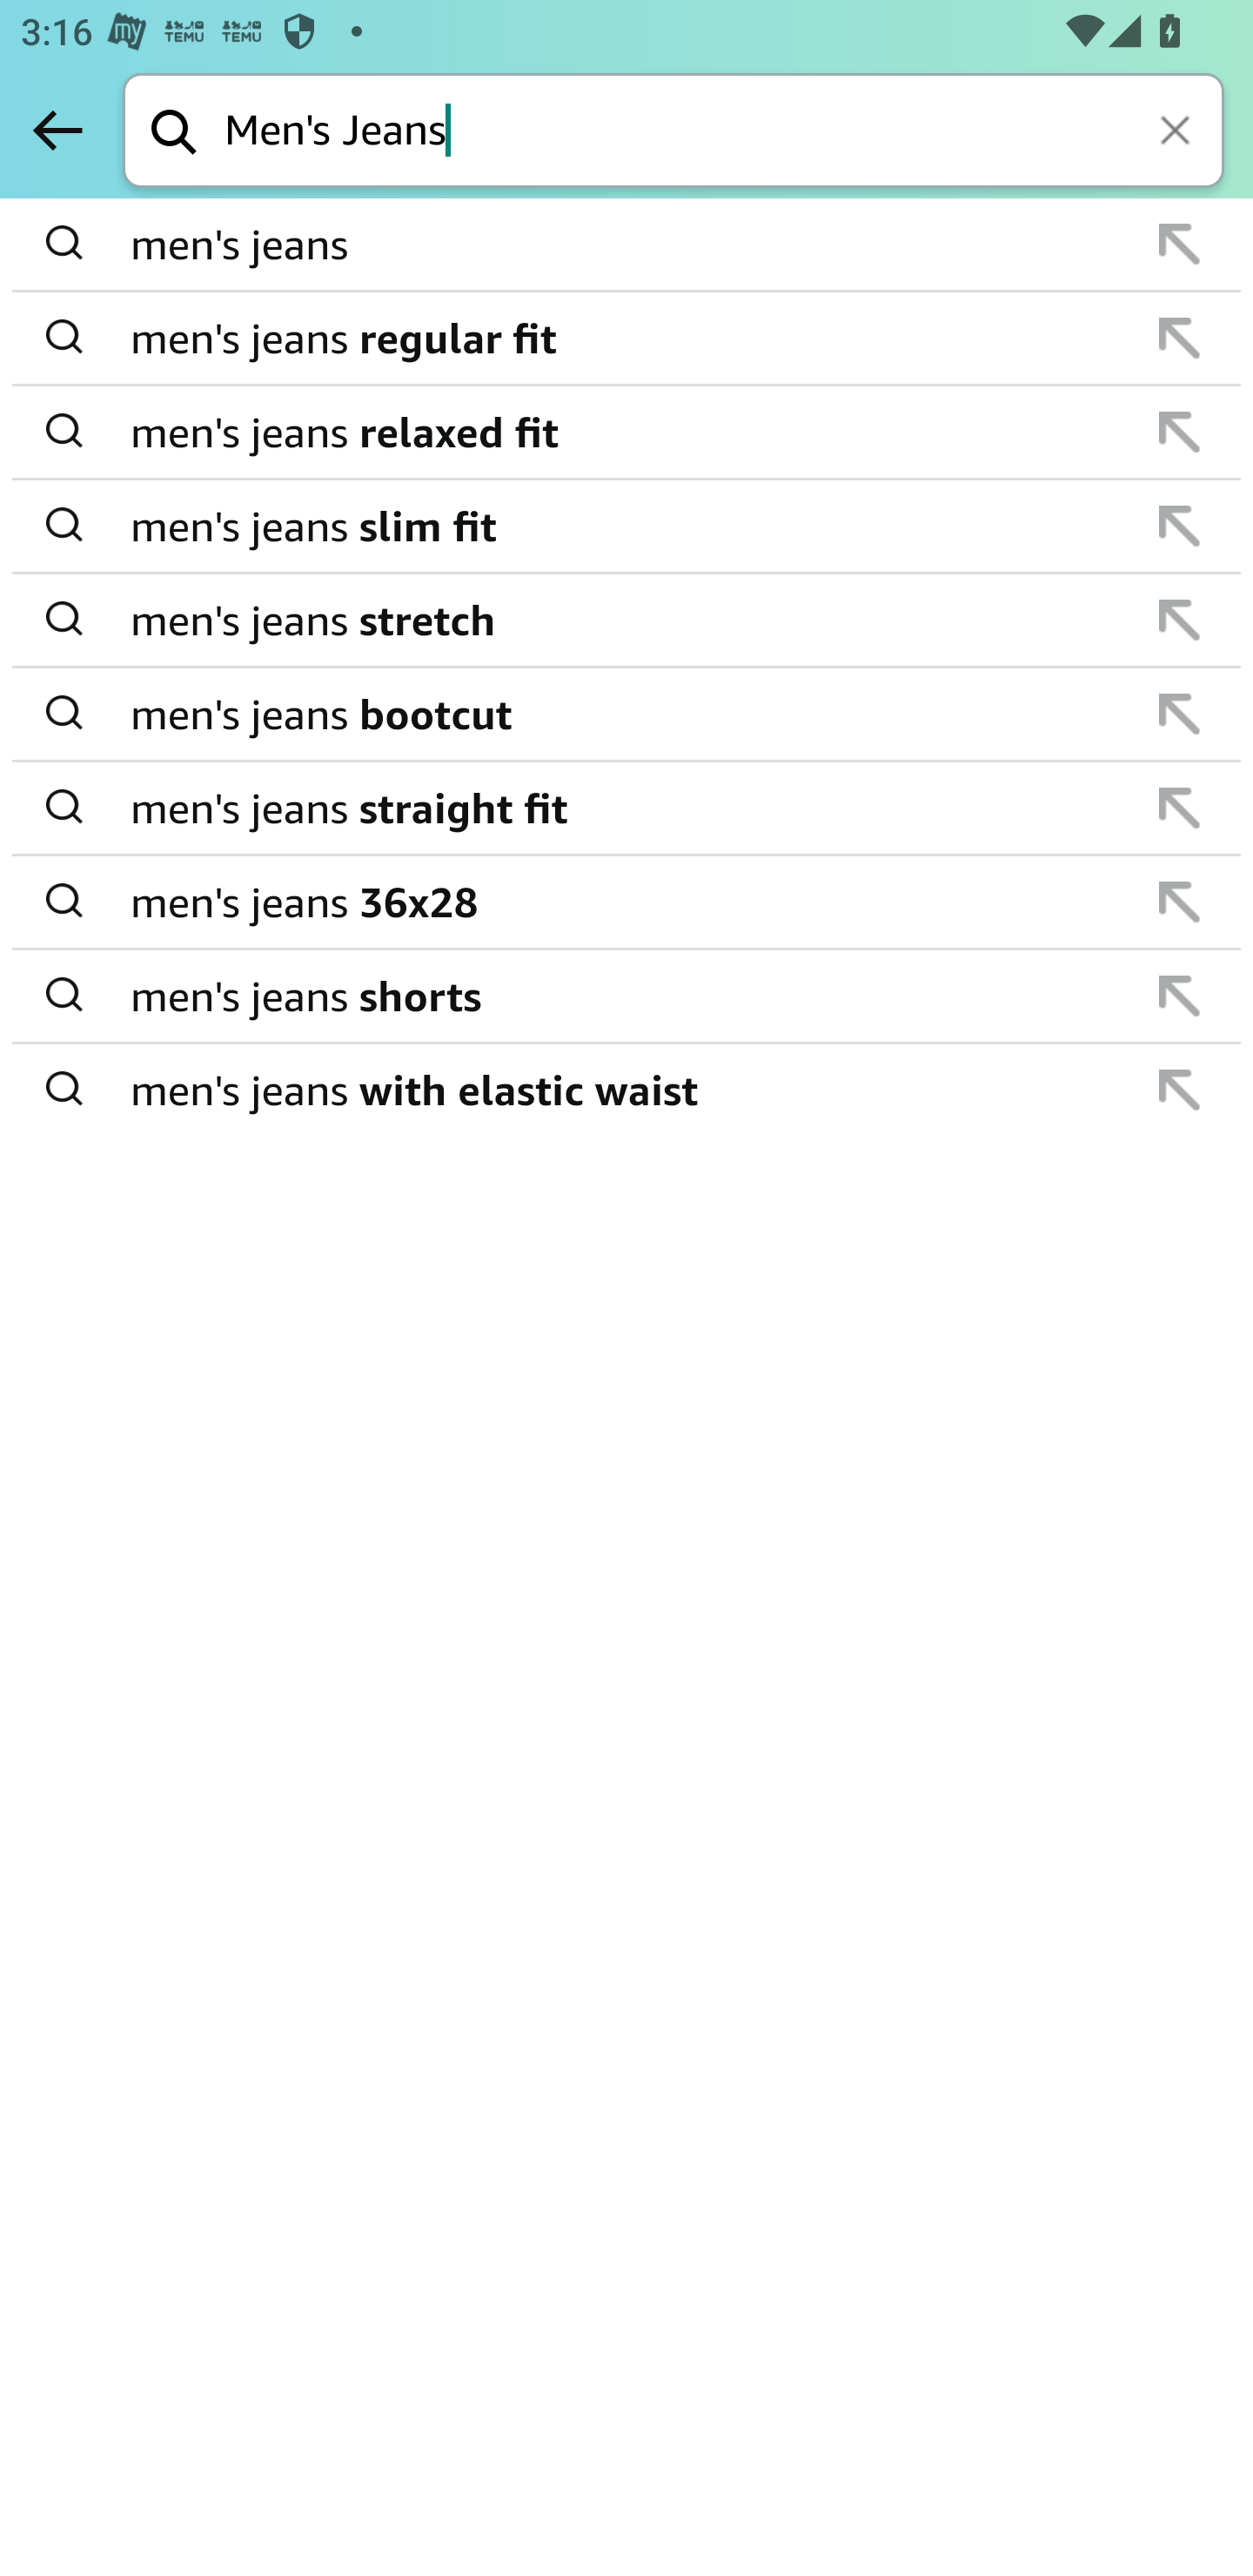 This screenshot has height=2576, width=1253. Describe the element at coordinates (1180, 714) in the screenshot. I see `append suggestion` at that location.